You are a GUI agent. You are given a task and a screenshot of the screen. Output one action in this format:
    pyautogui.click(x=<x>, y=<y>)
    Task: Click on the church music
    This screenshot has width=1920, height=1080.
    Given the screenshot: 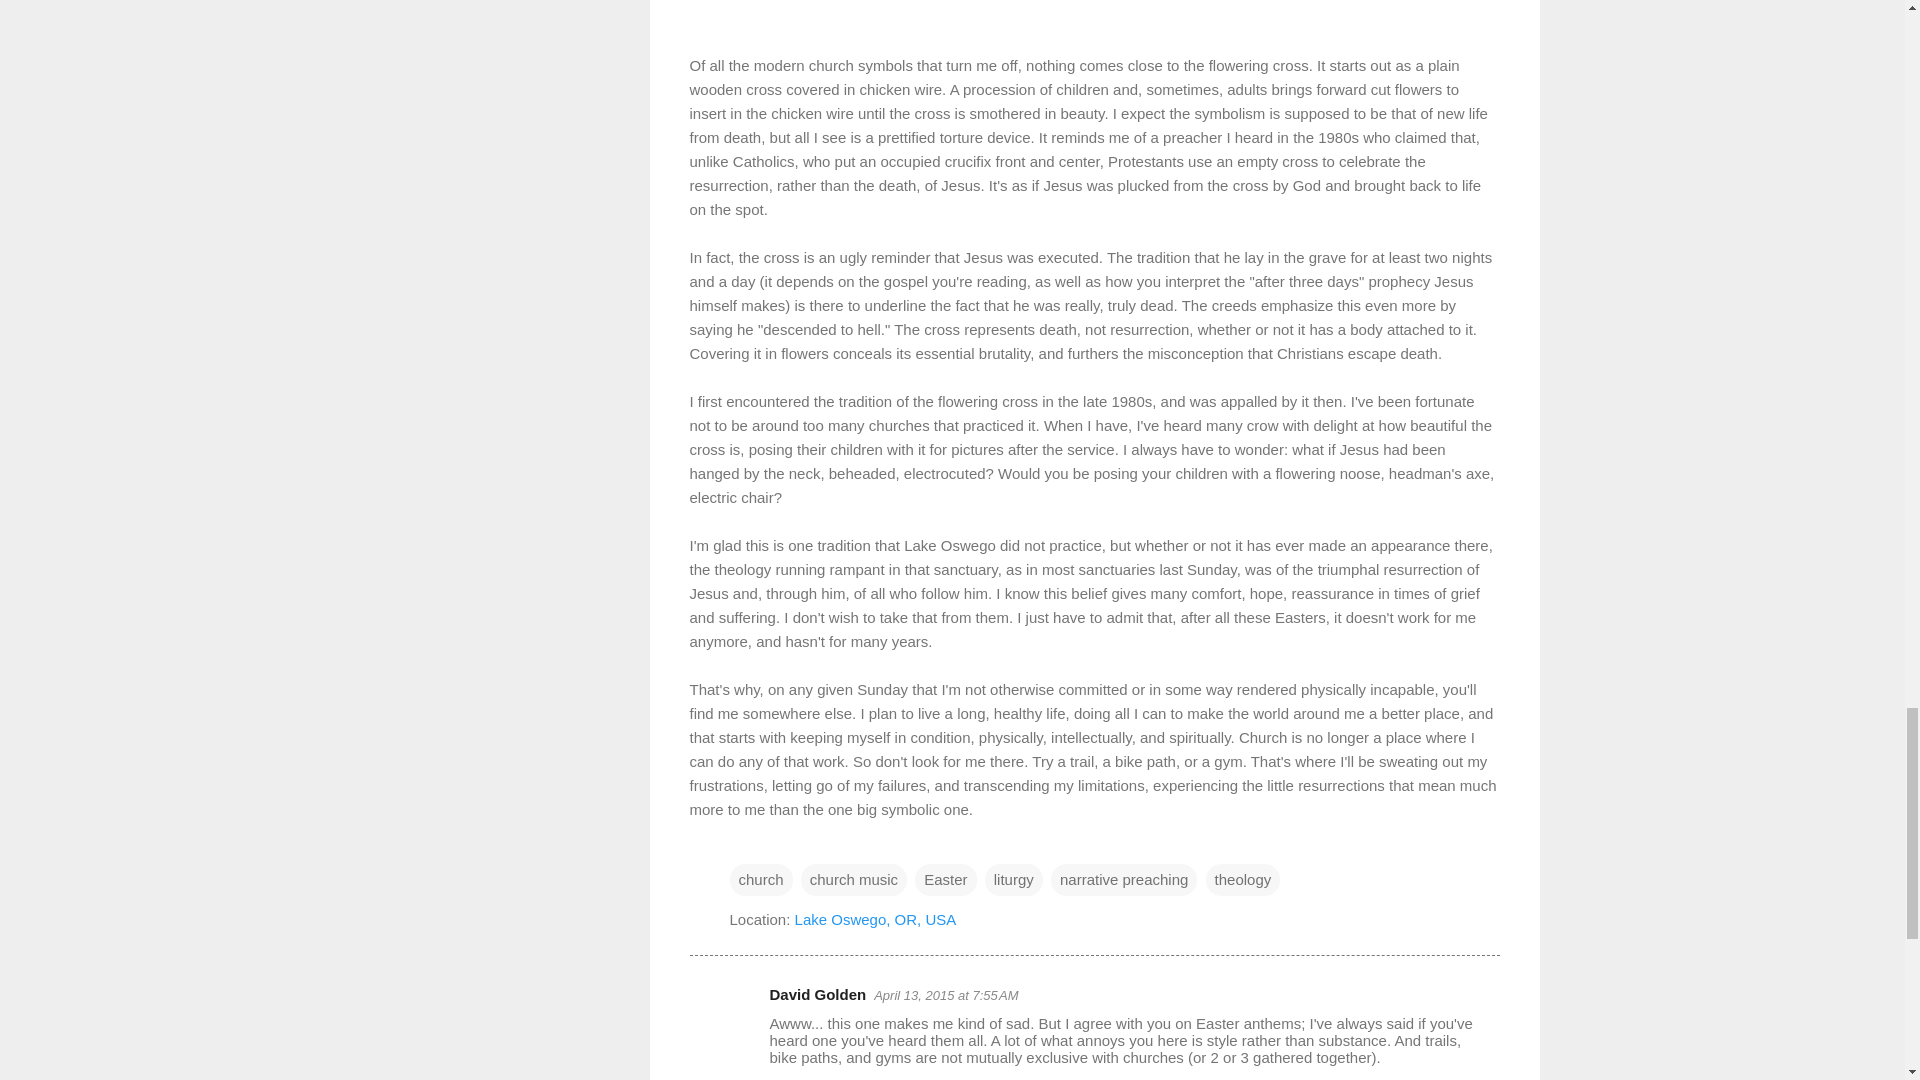 What is the action you would take?
    pyautogui.click(x=853, y=880)
    